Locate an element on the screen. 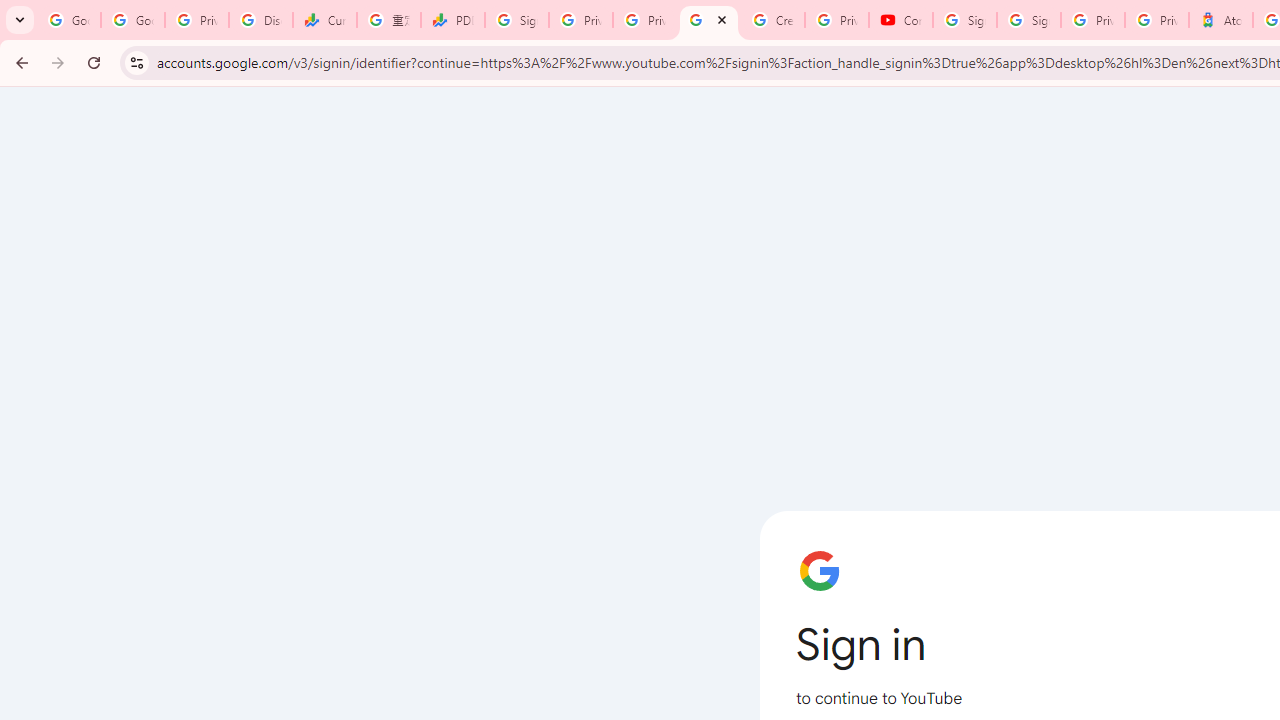 This screenshot has height=720, width=1280. Google Workspace Admin Community is located at coordinates (69, 20).